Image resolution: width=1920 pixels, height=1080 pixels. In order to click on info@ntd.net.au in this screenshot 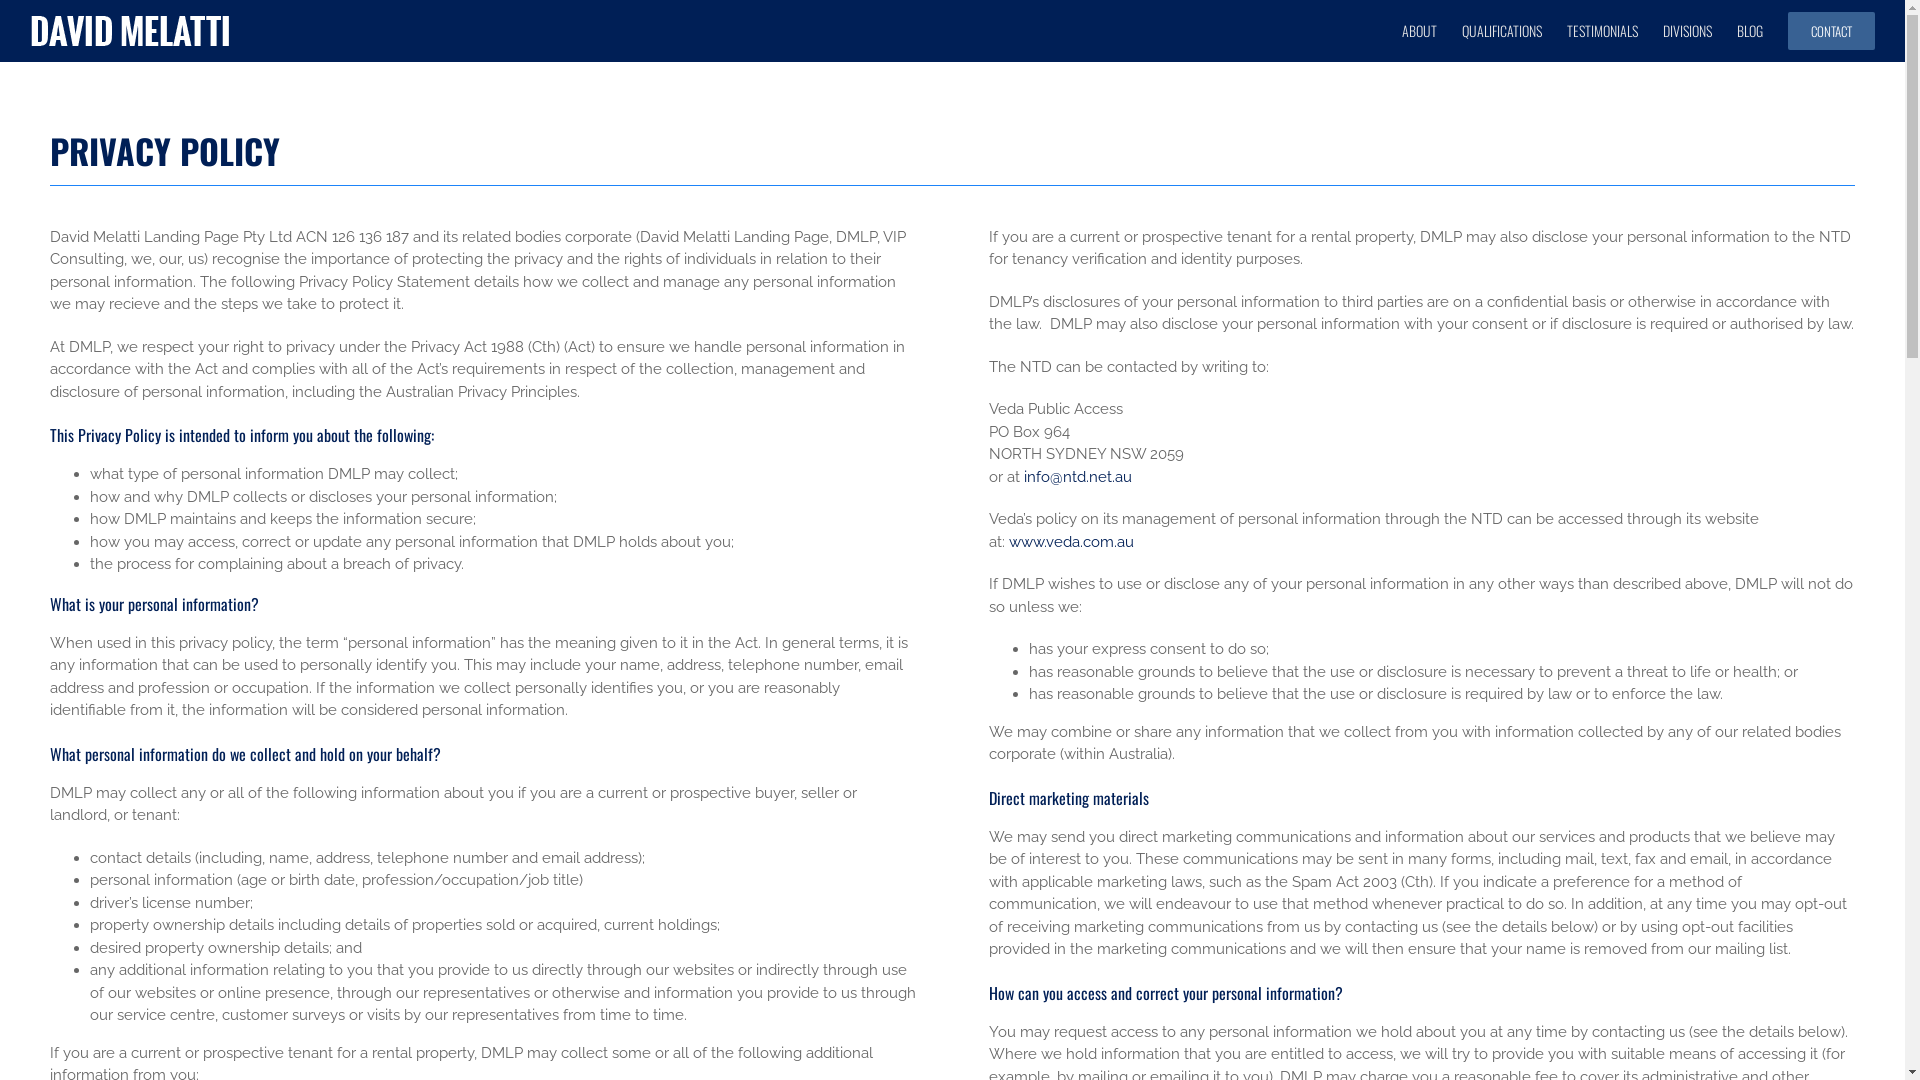, I will do `click(1078, 477)`.